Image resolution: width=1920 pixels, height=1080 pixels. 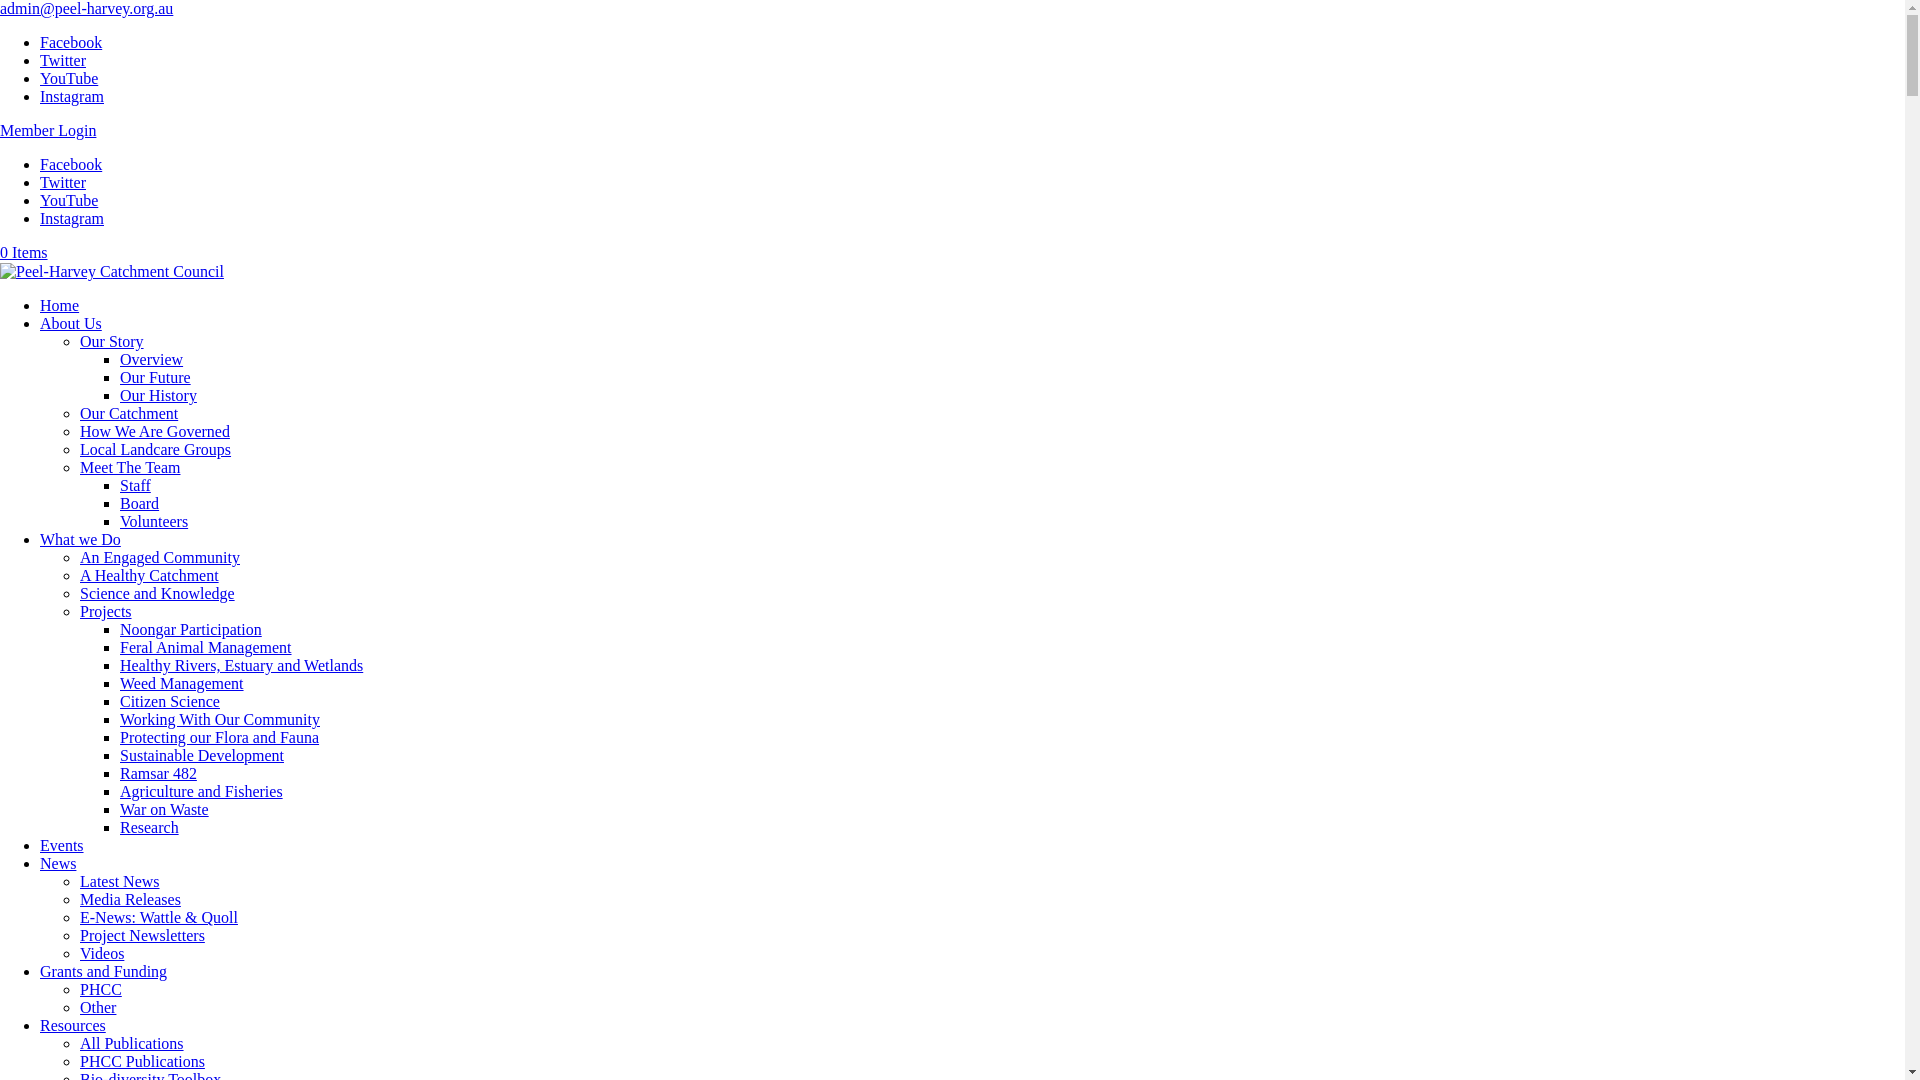 I want to click on Healthy Rivers, Estuary and Wetlands, so click(x=242, y=666).